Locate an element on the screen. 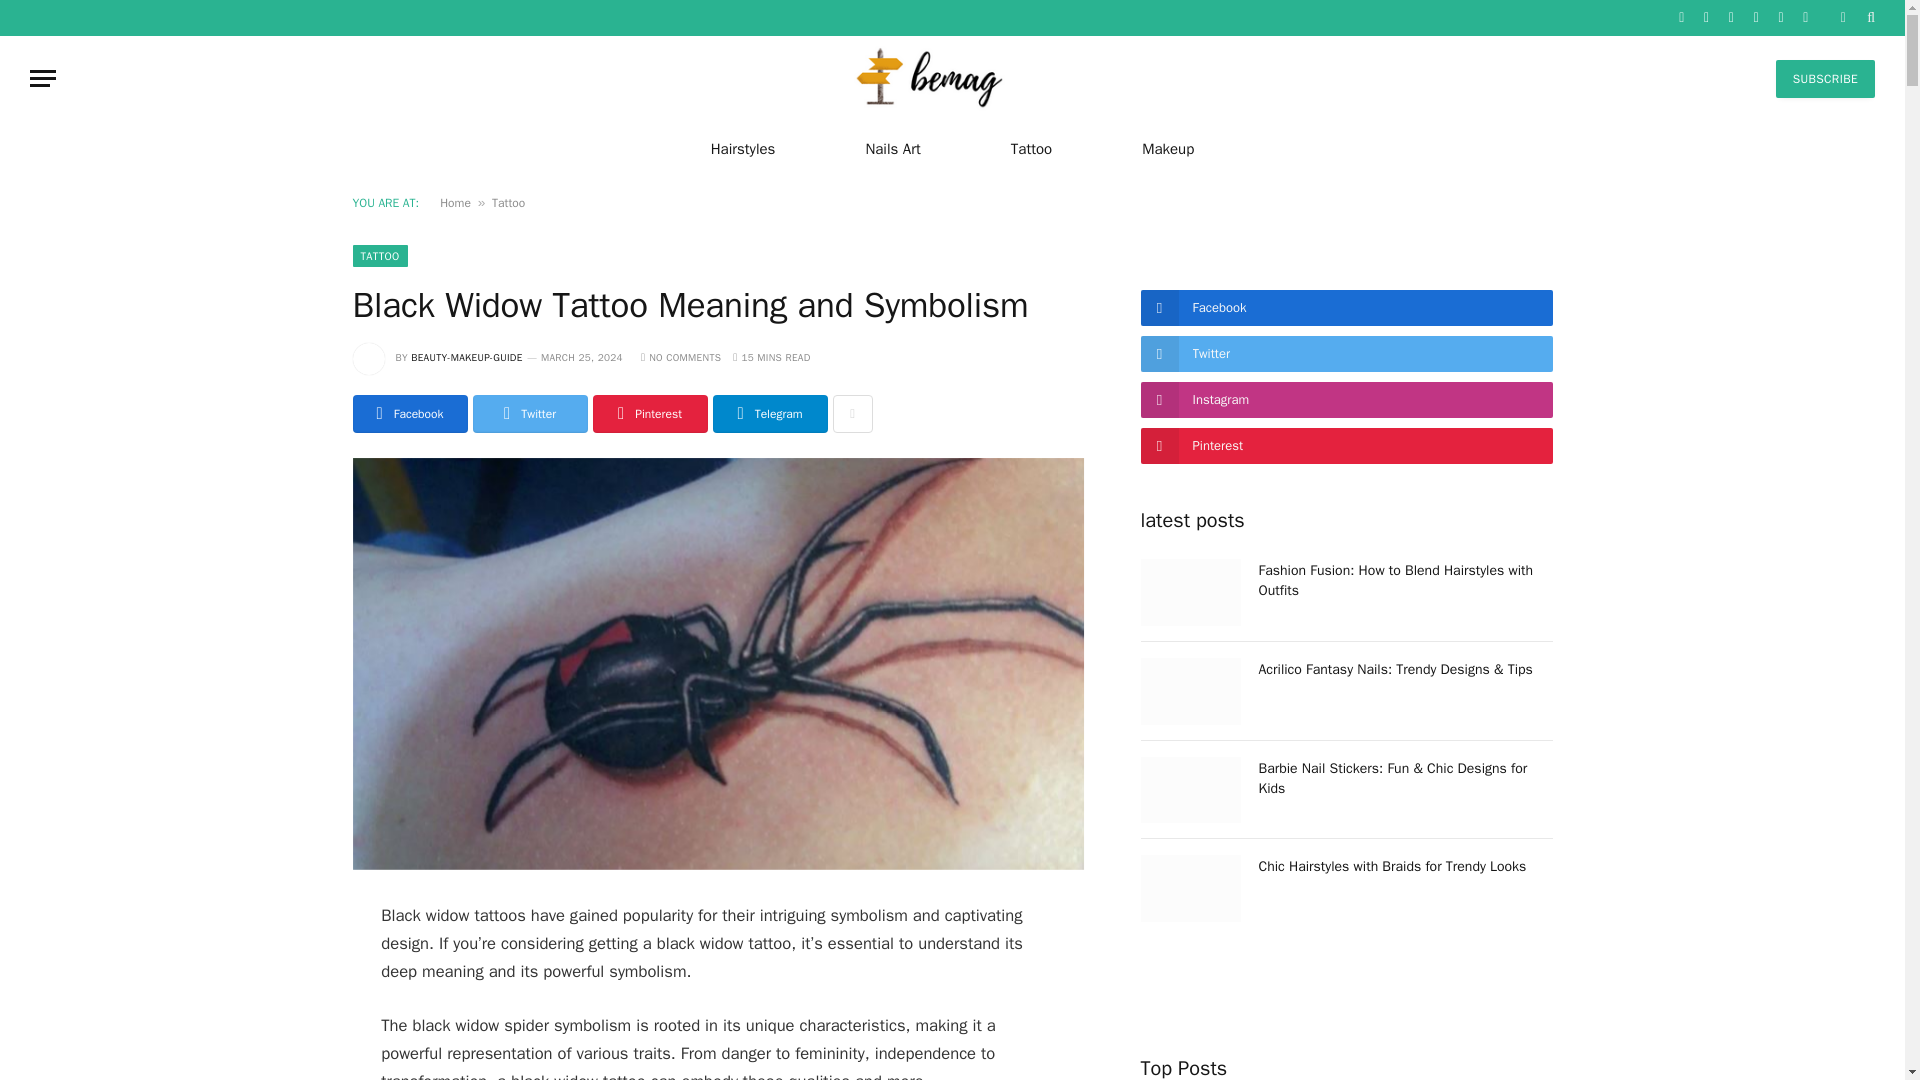  NO COMMENTS is located at coordinates (681, 357).